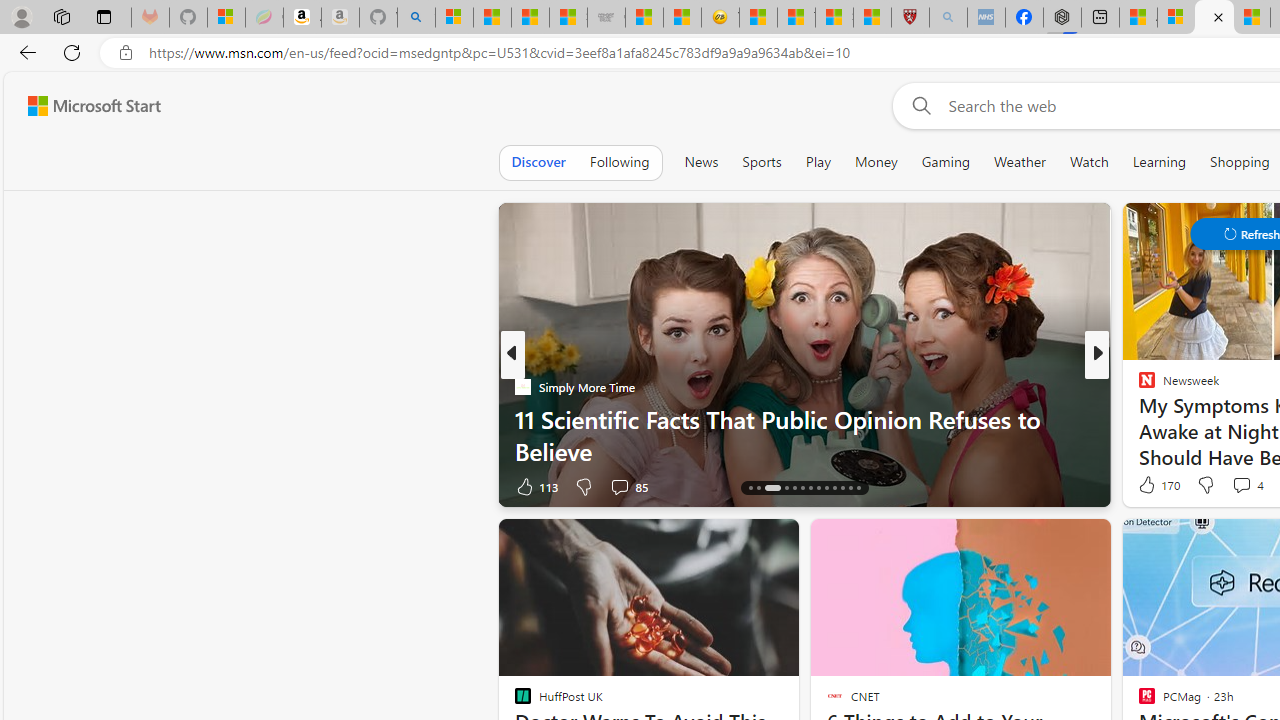 The image size is (1280, 720). I want to click on Newsweek, so click(1138, 386).